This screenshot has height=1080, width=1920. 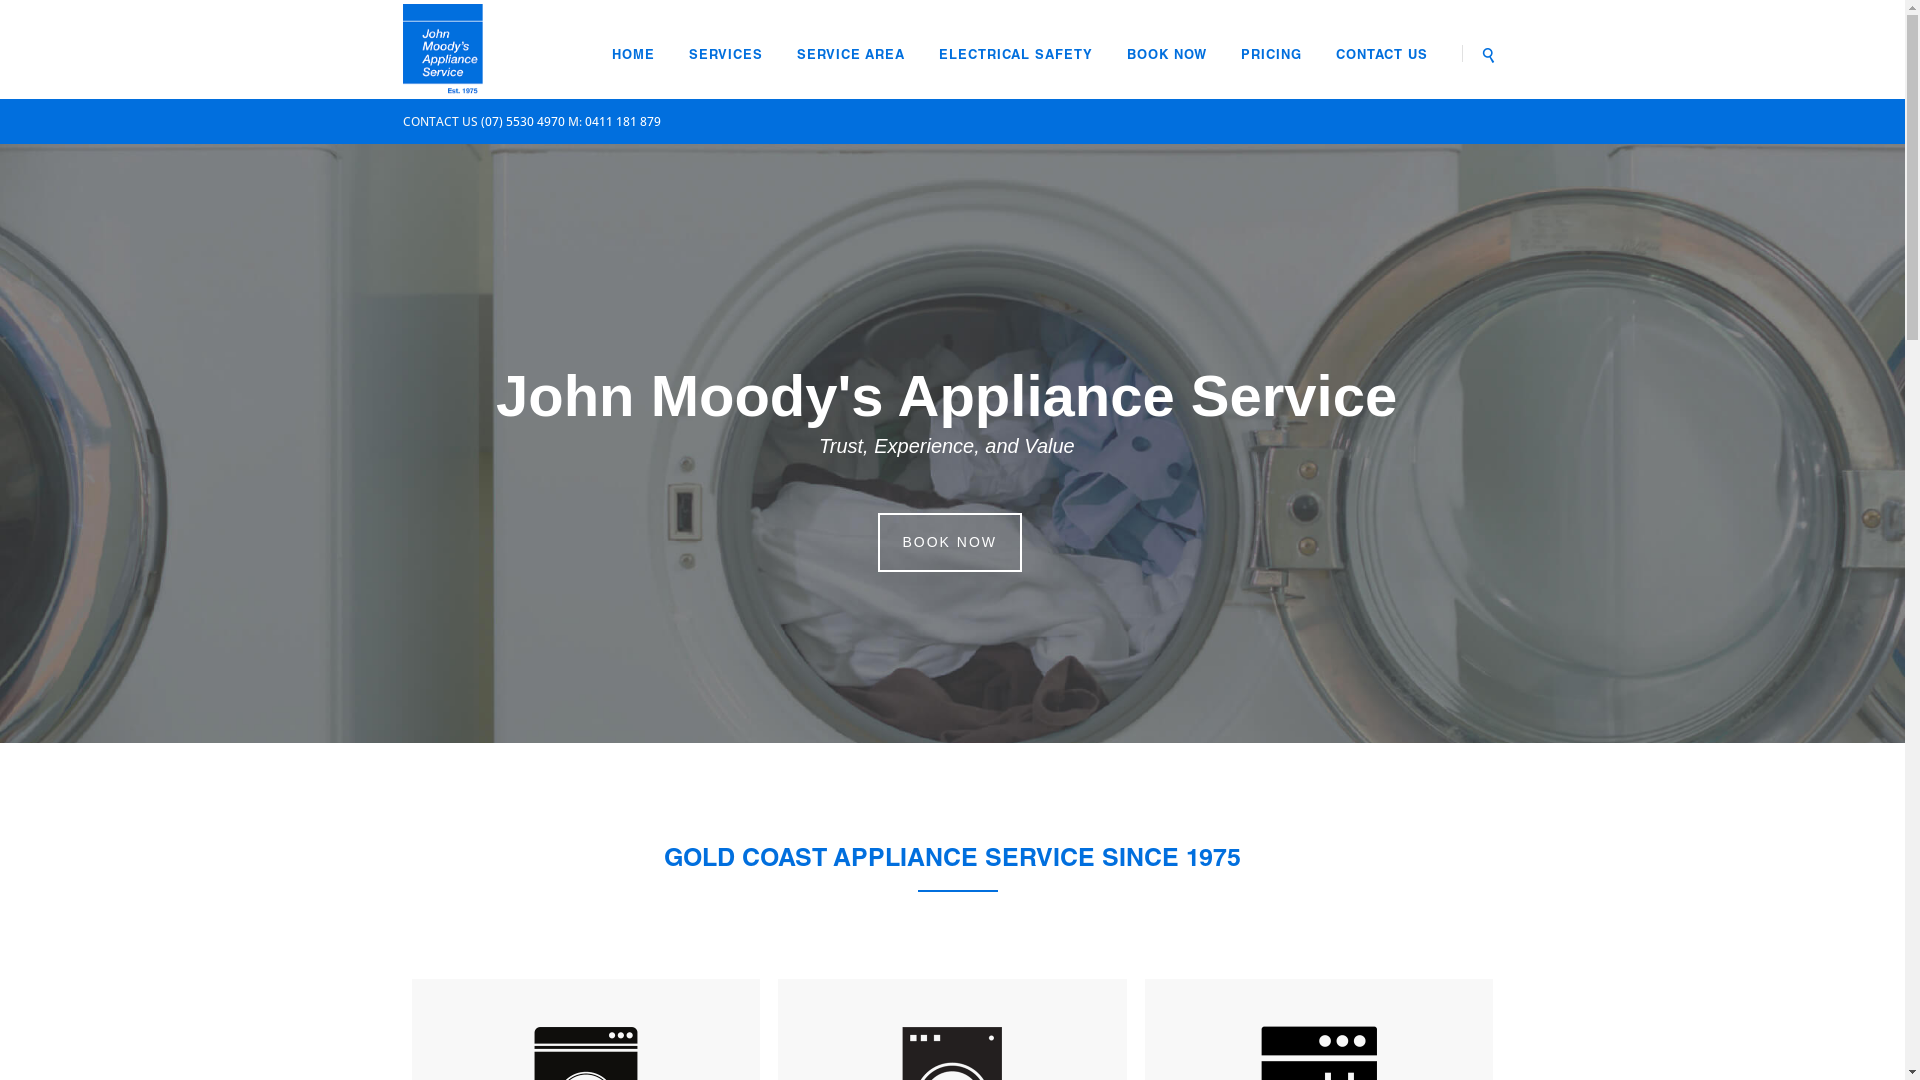 I want to click on 0411 181 879, so click(x=622, y=122).